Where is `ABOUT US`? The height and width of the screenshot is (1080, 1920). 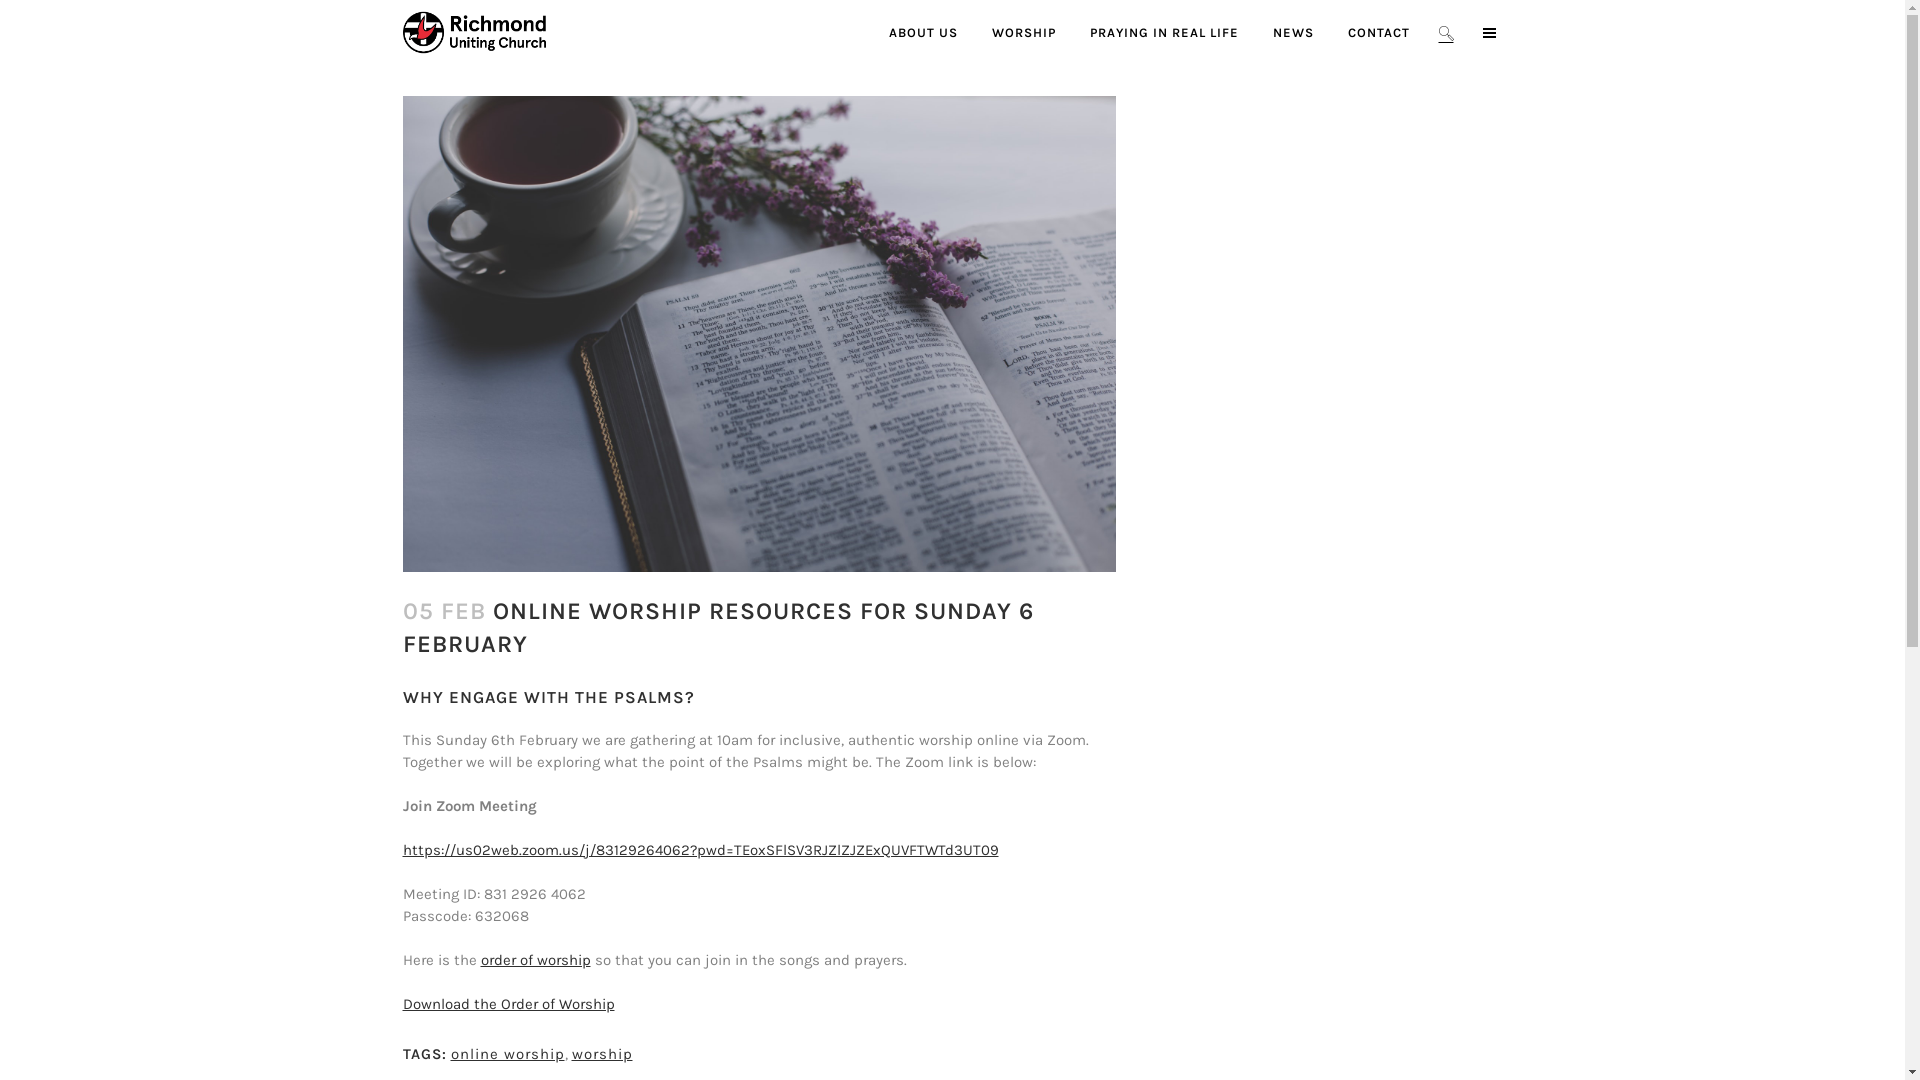
ABOUT US is located at coordinates (924, 32).